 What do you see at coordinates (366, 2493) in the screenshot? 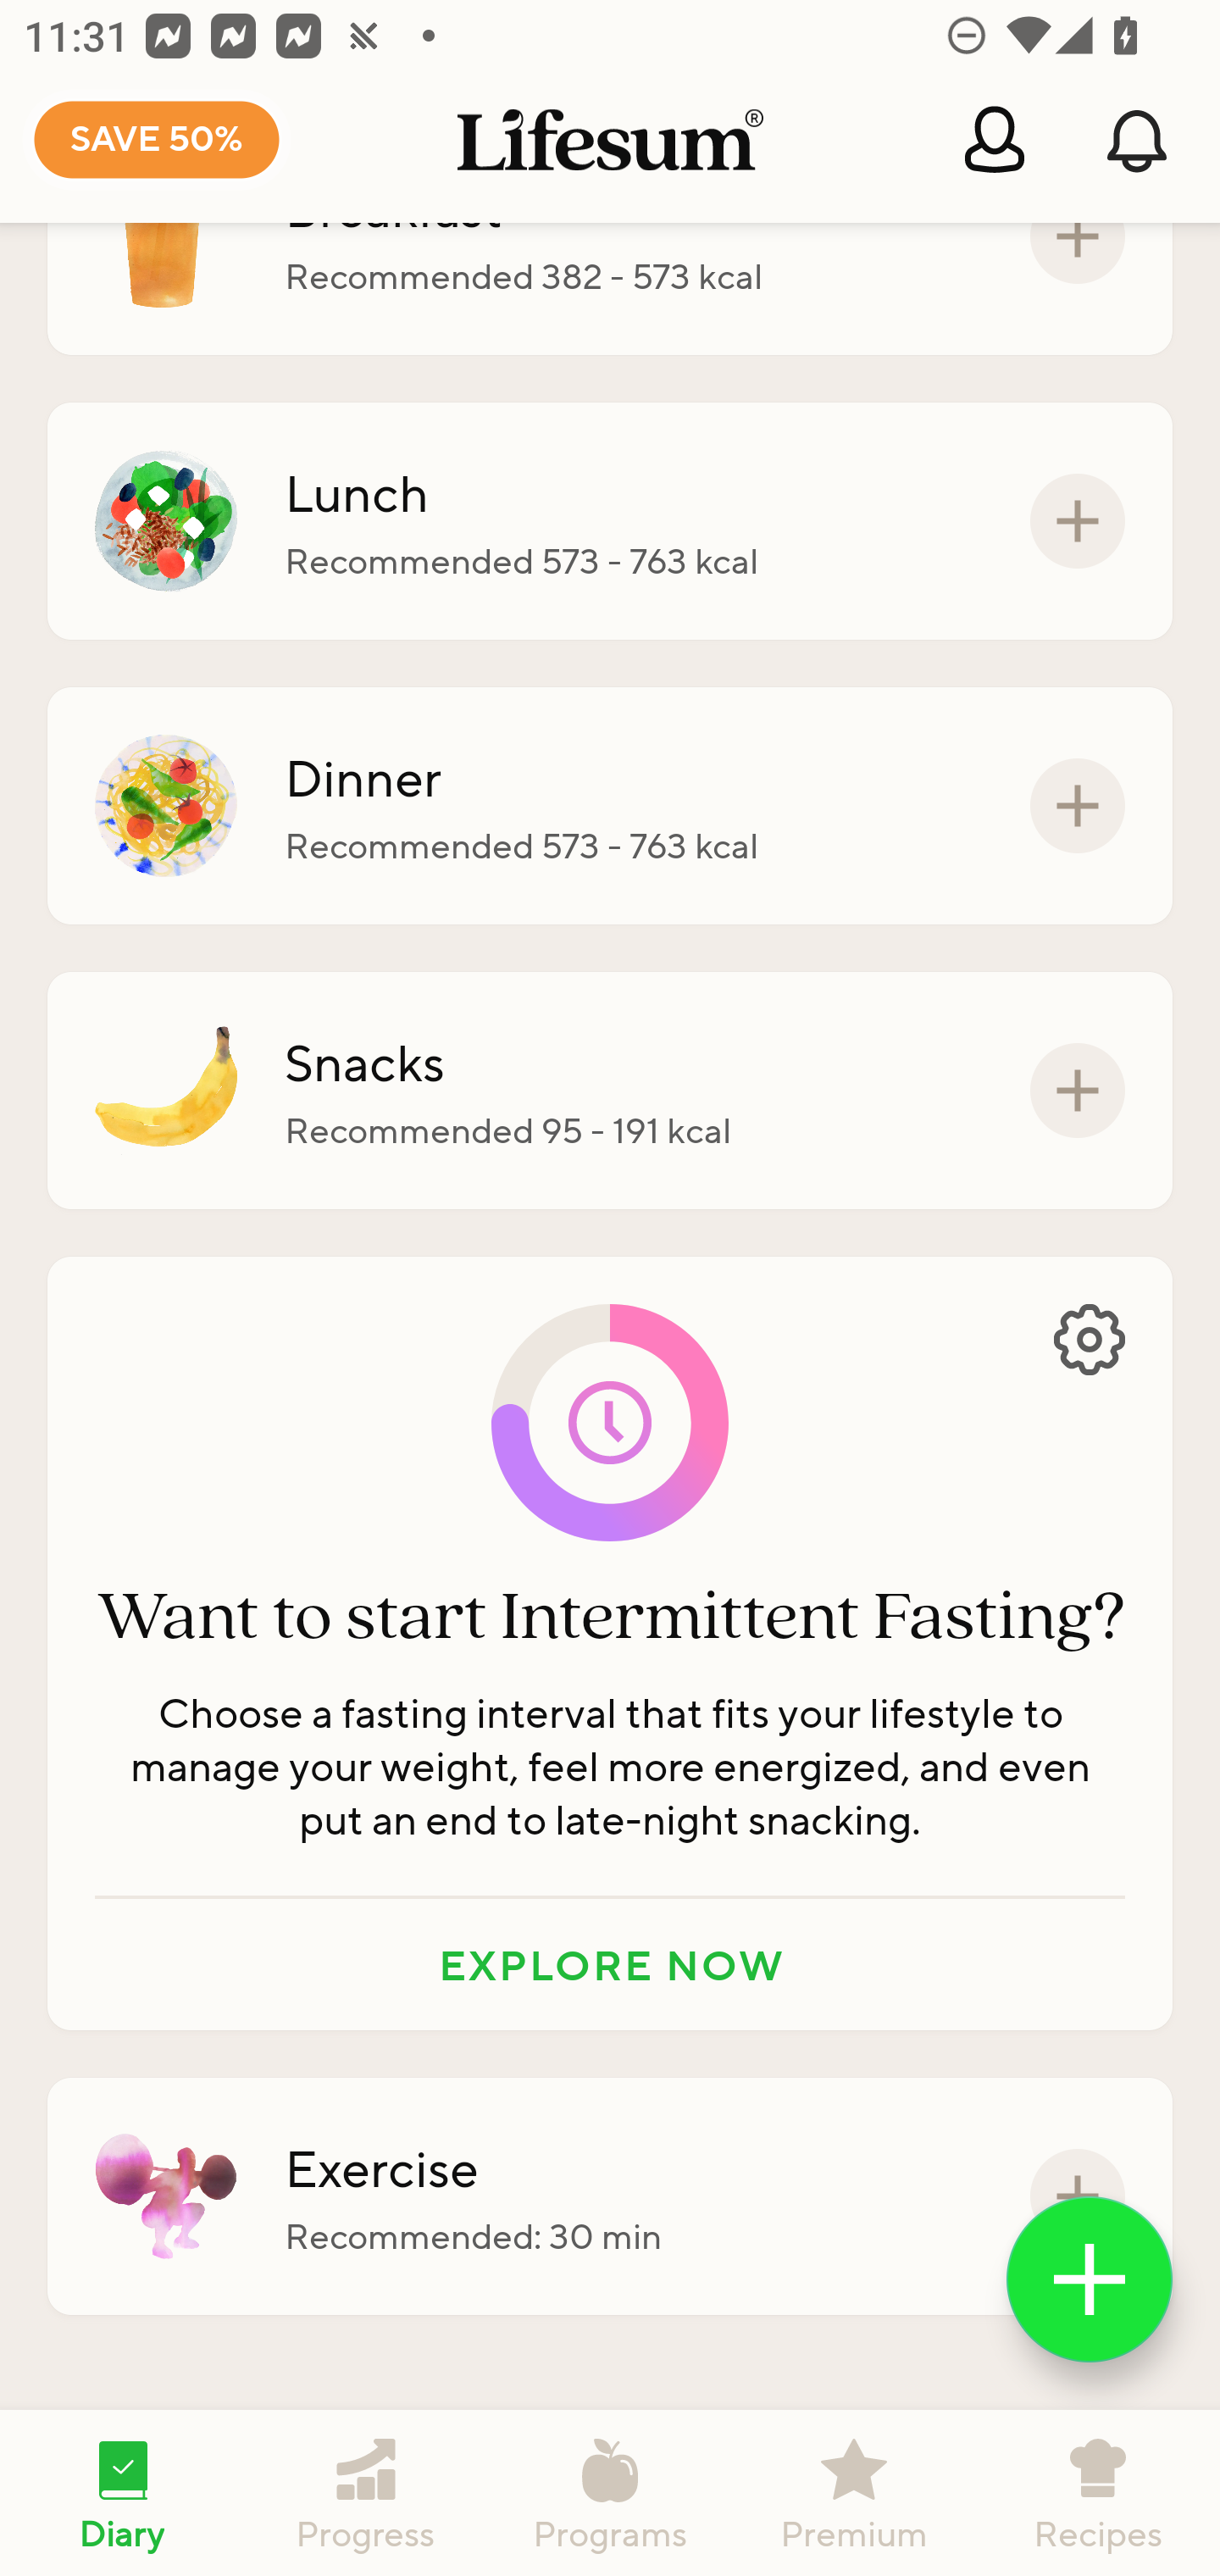
I see `Progress` at bounding box center [366, 2493].